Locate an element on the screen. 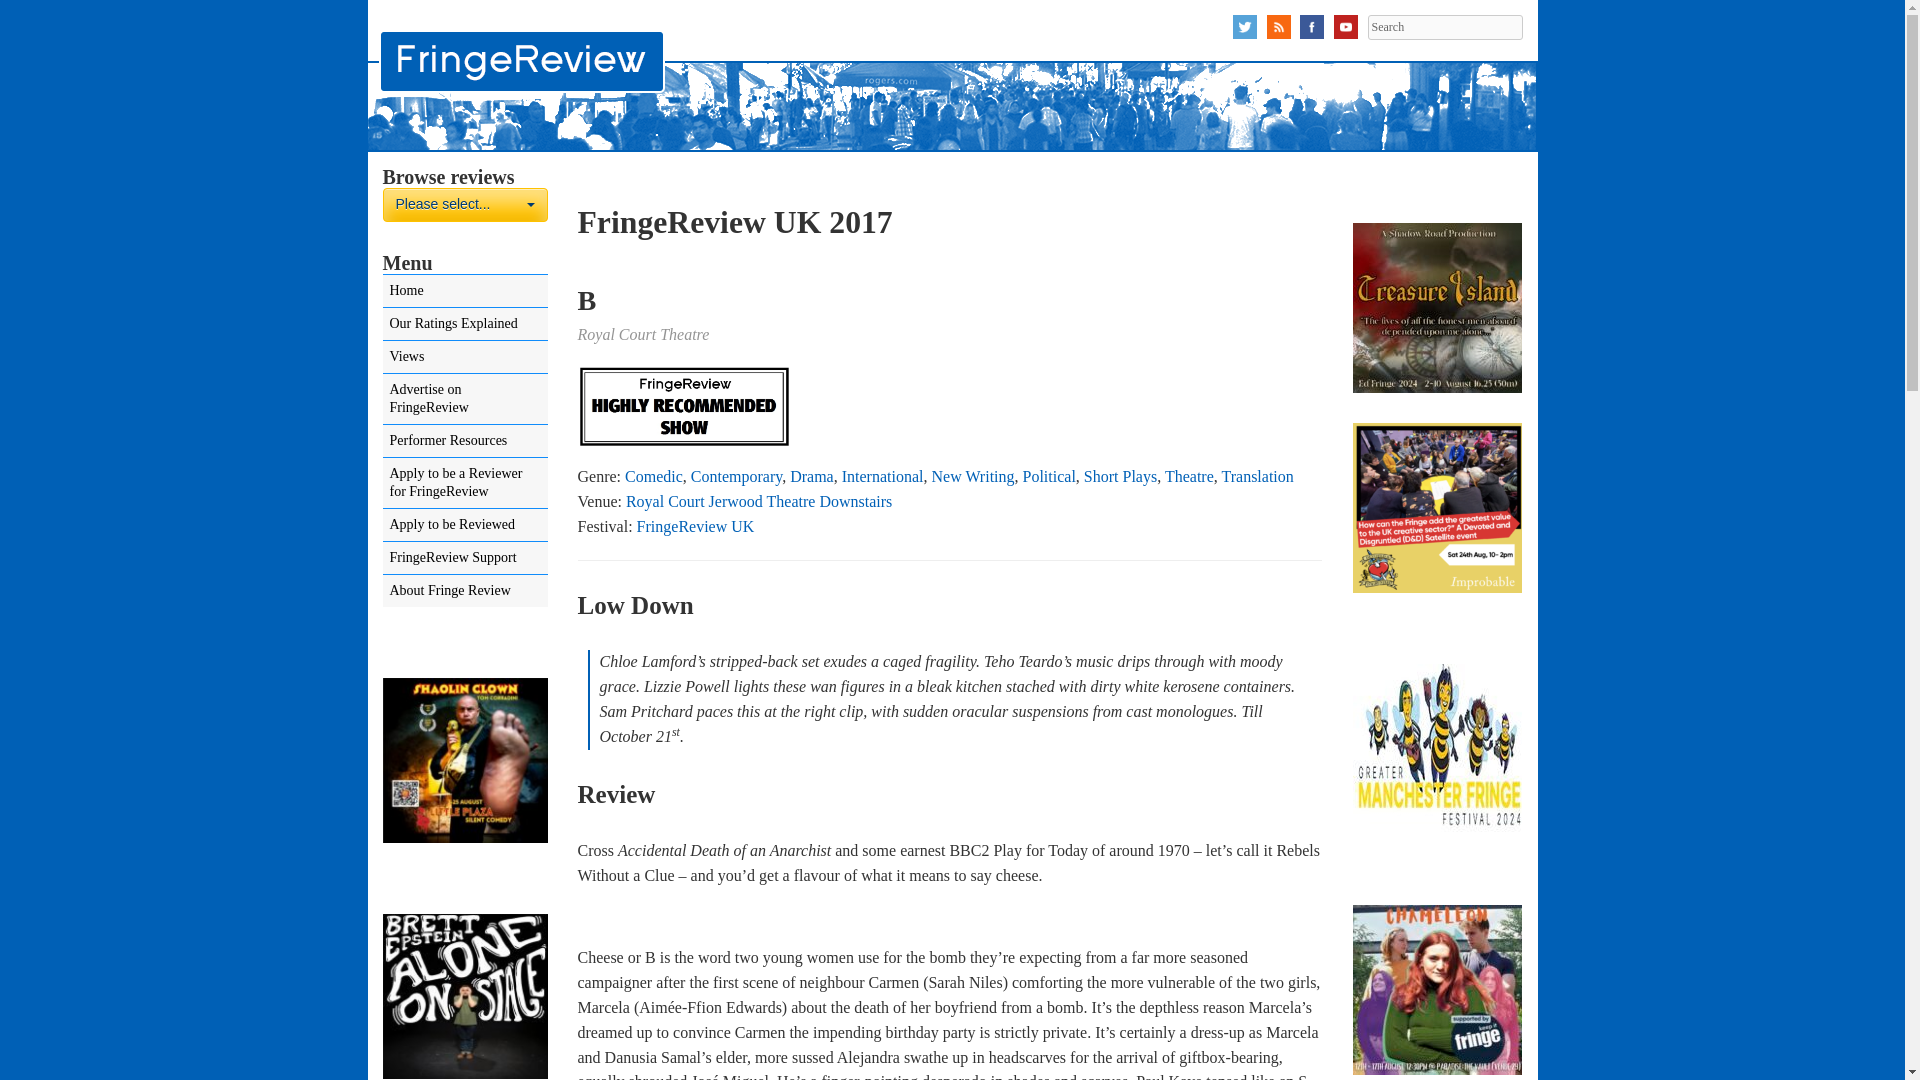 Image resolution: width=1920 pixels, height=1080 pixels. Please select... is located at coordinates (1444, 27).